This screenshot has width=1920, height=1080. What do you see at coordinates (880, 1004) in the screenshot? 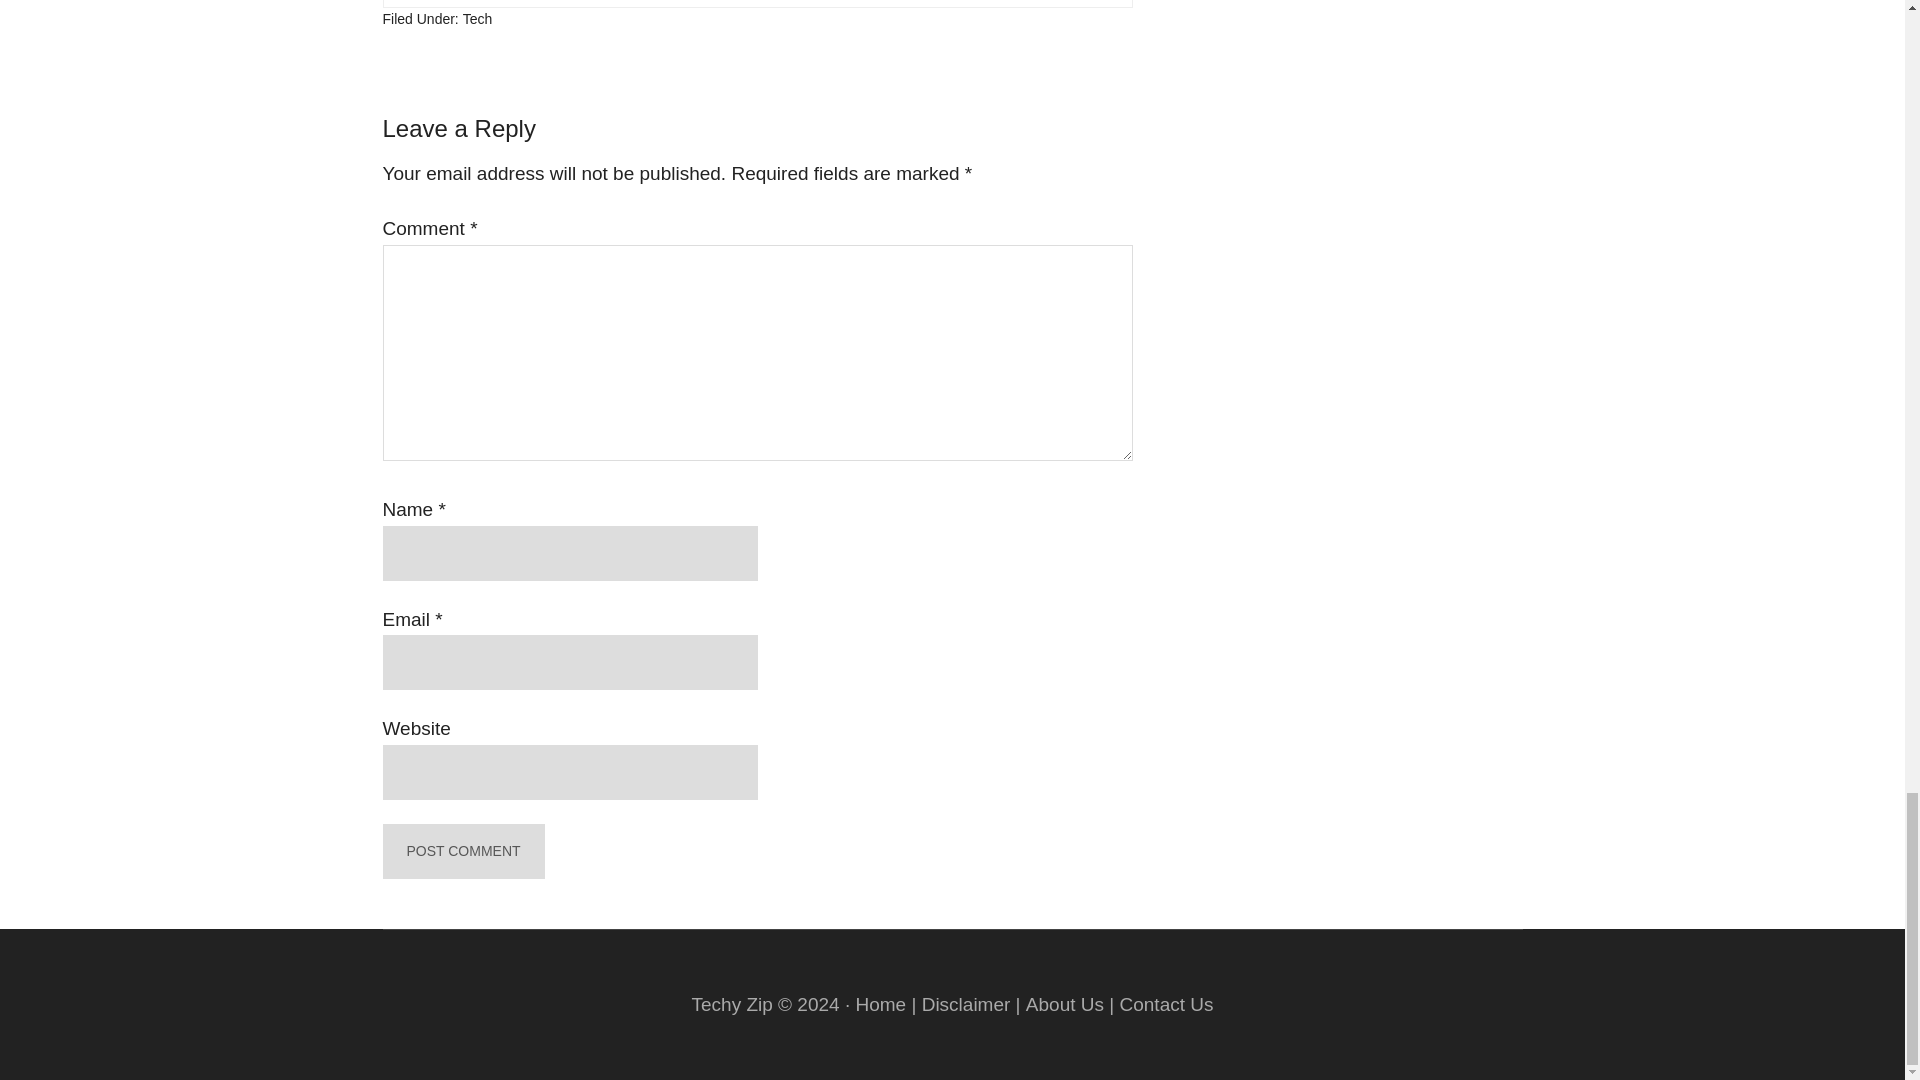
I see `Home` at bounding box center [880, 1004].